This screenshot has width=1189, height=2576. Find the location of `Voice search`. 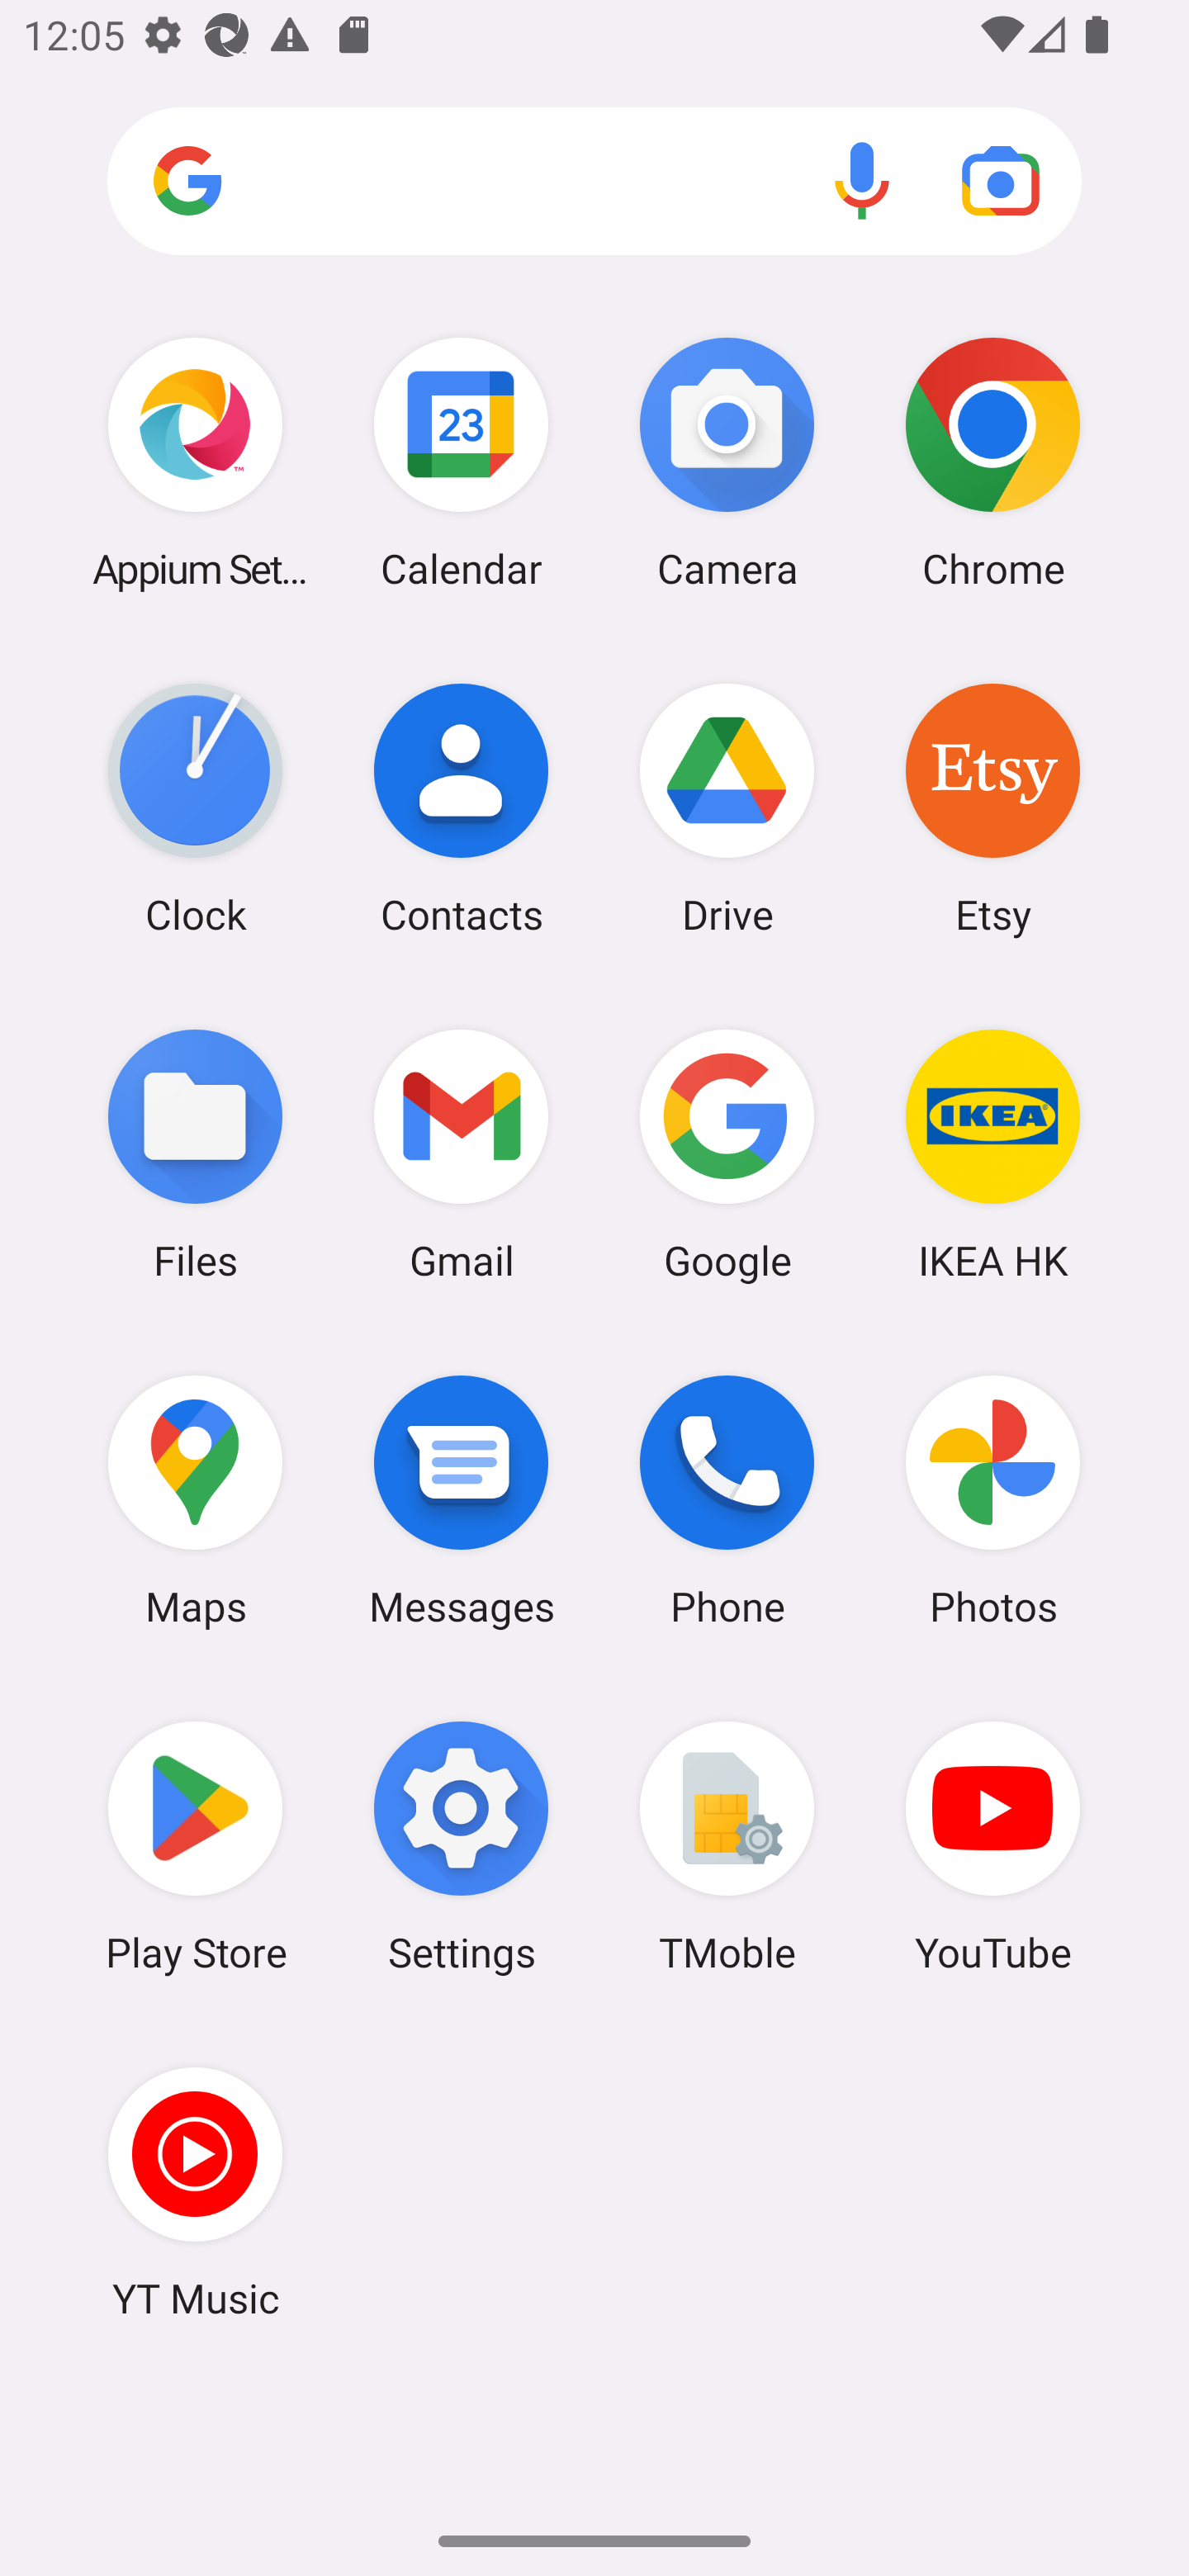

Voice search is located at coordinates (862, 180).